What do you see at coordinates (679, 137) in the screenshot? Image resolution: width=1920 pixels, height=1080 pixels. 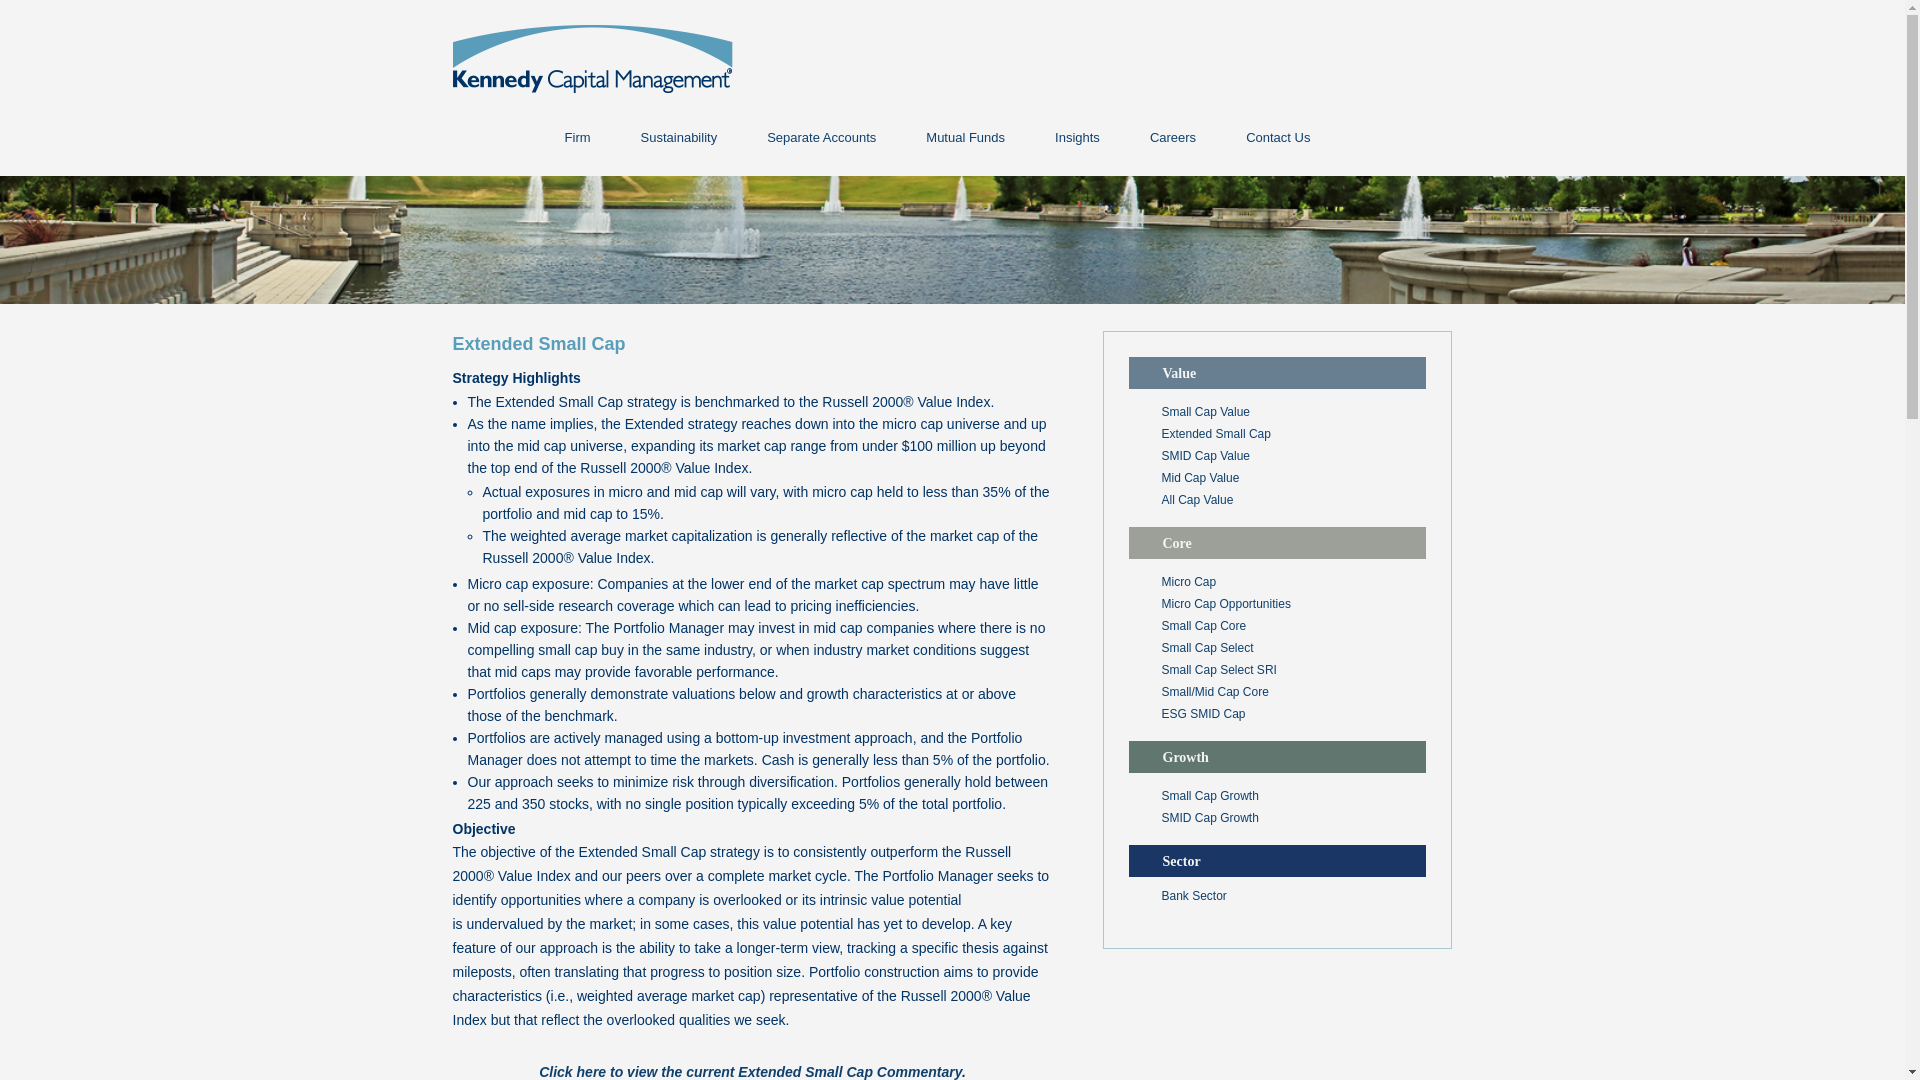 I see `Sustainability` at bounding box center [679, 137].